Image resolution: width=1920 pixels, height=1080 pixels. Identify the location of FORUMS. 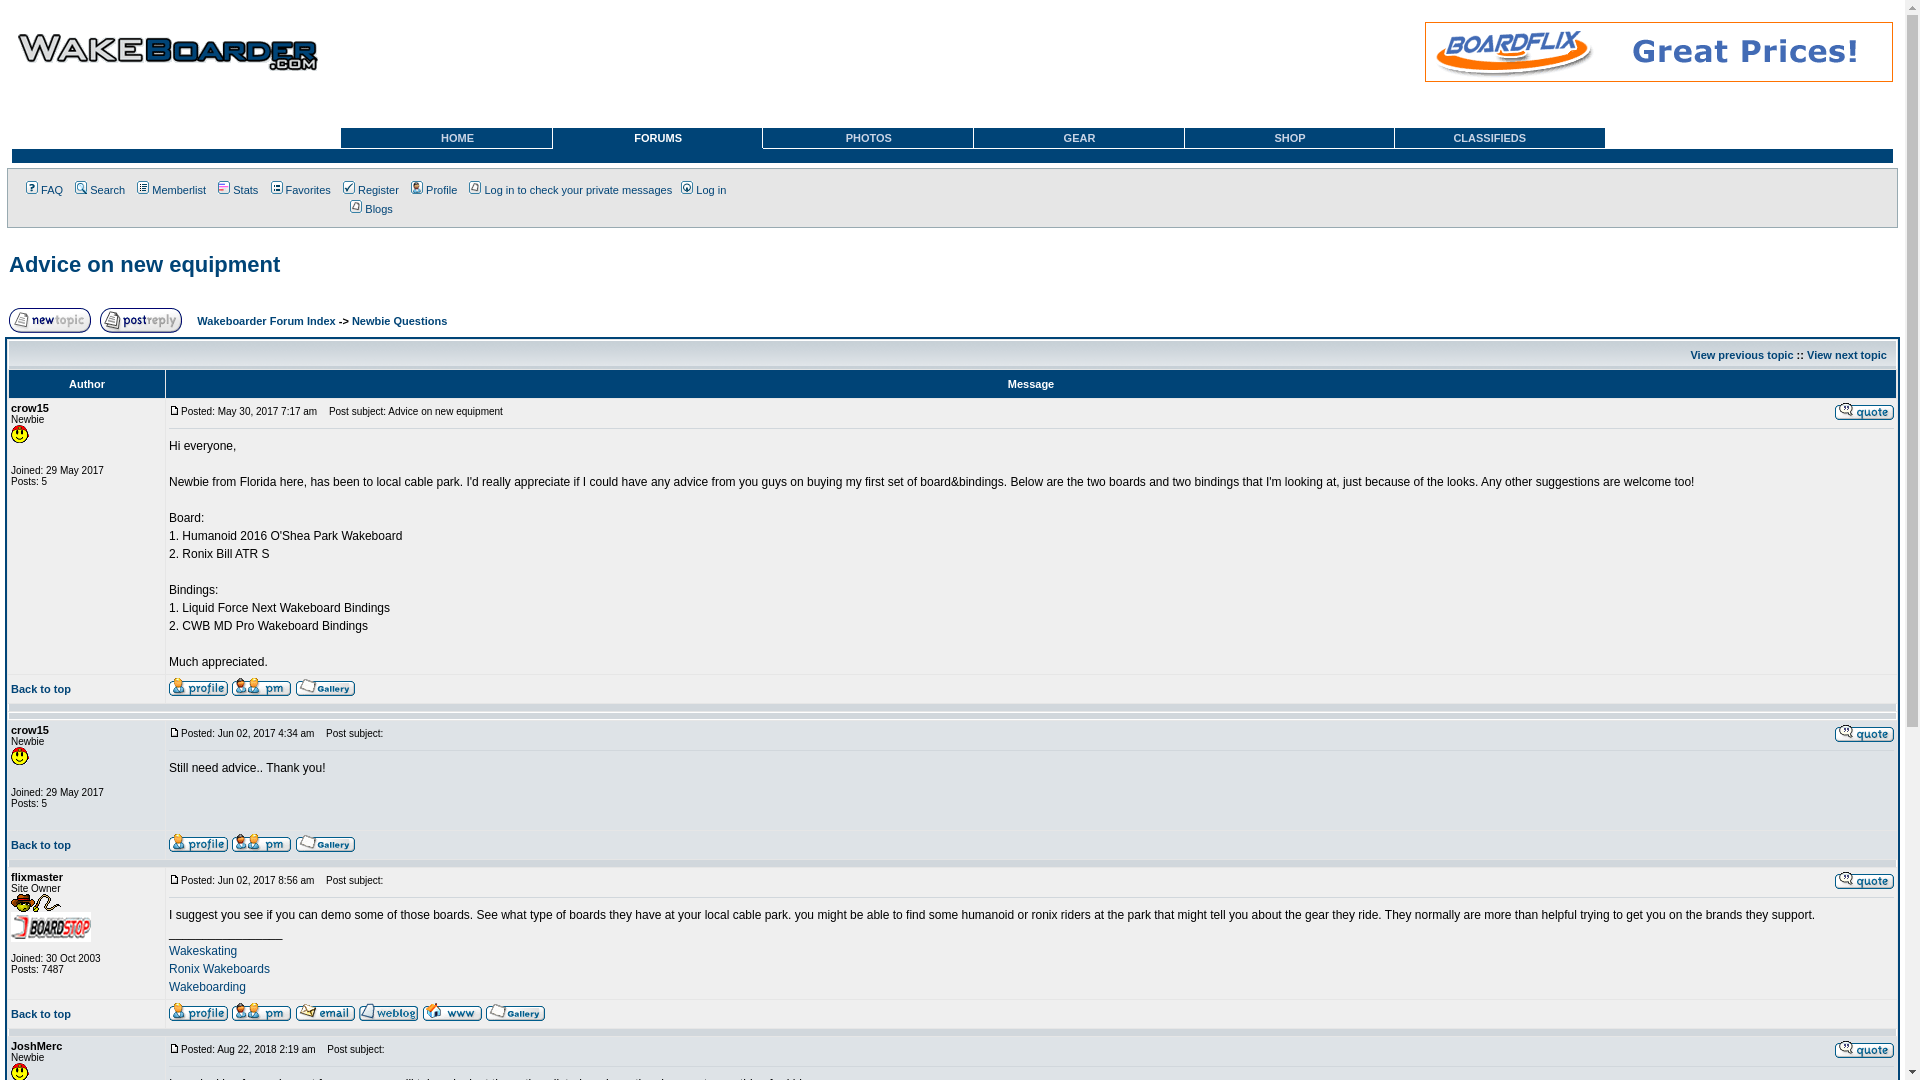
(658, 138).